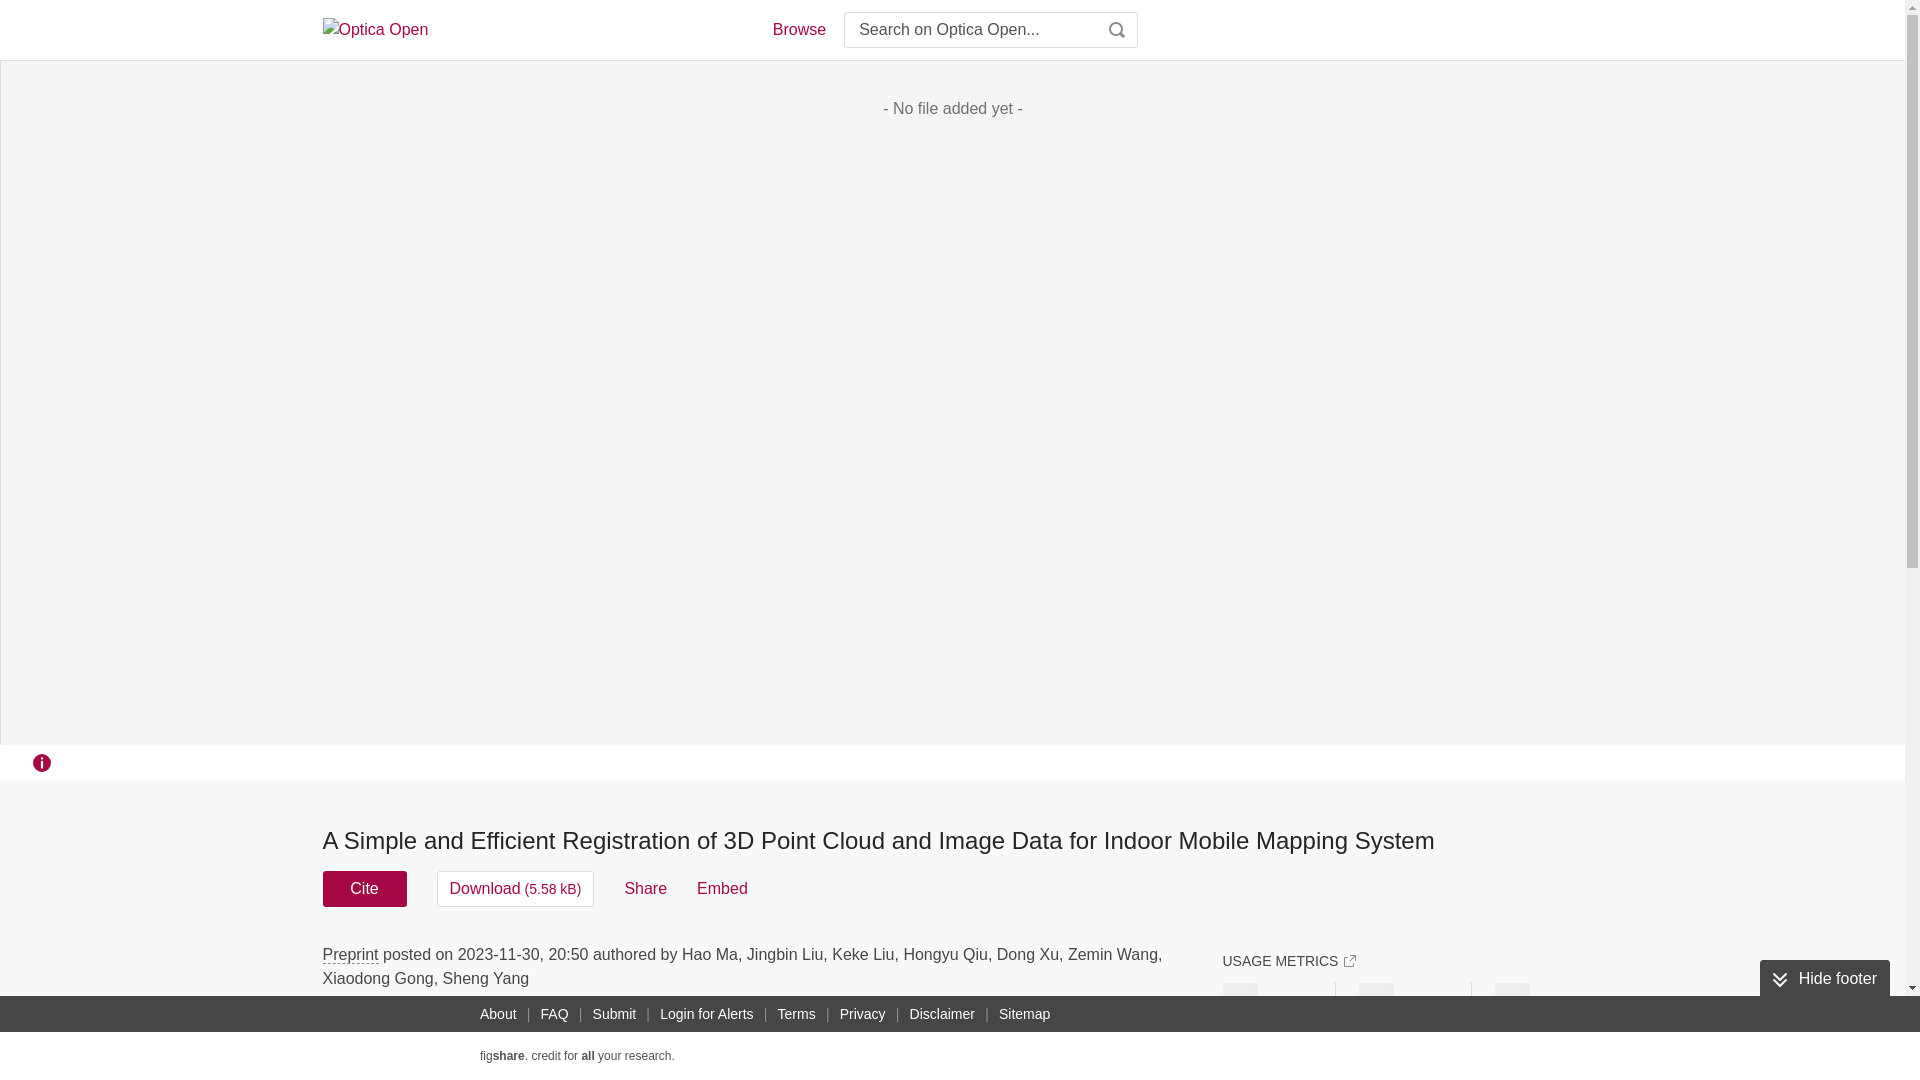 This screenshot has width=1920, height=1080. Describe the element at coordinates (862, 1014) in the screenshot. I see `Privacy` at that location.